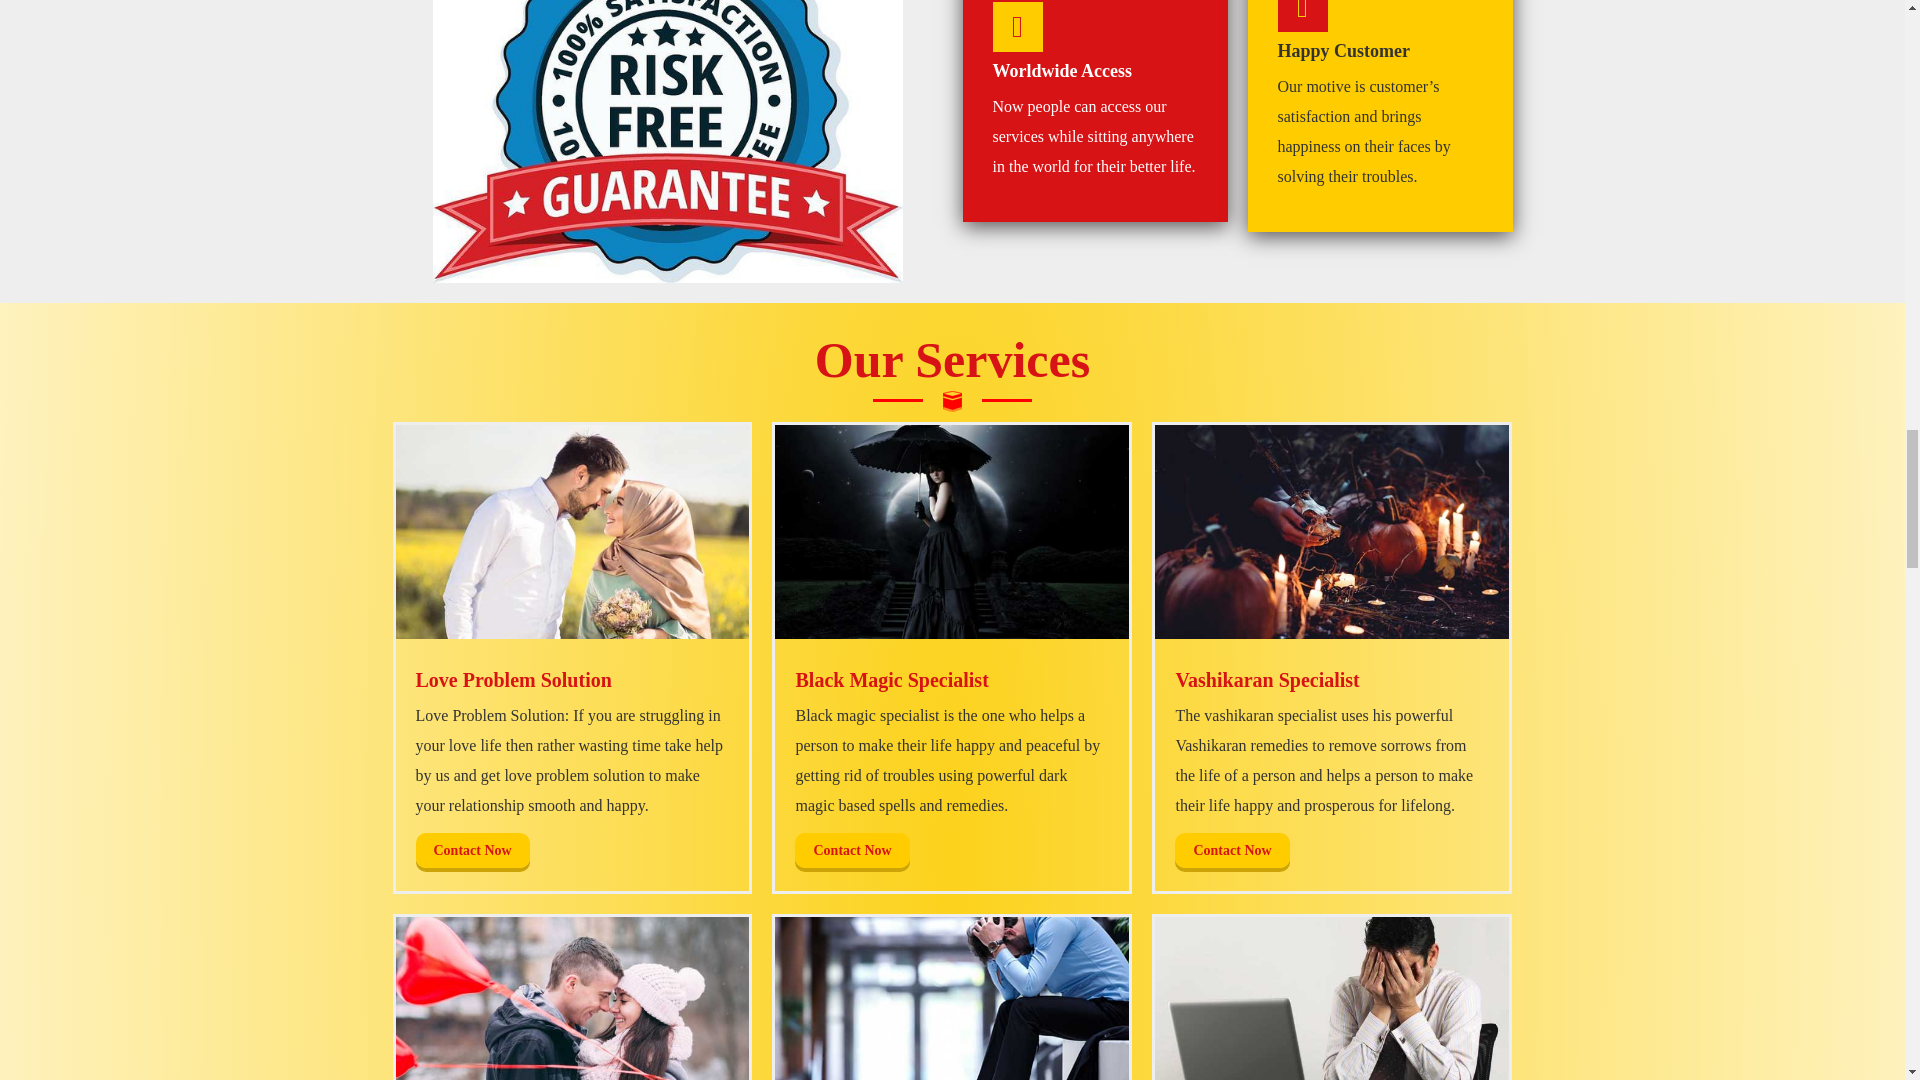  What do you see at coordinates (572, 532) in the screenshot?
I see `Love Problem Solution` at bounding box center [572, 532].